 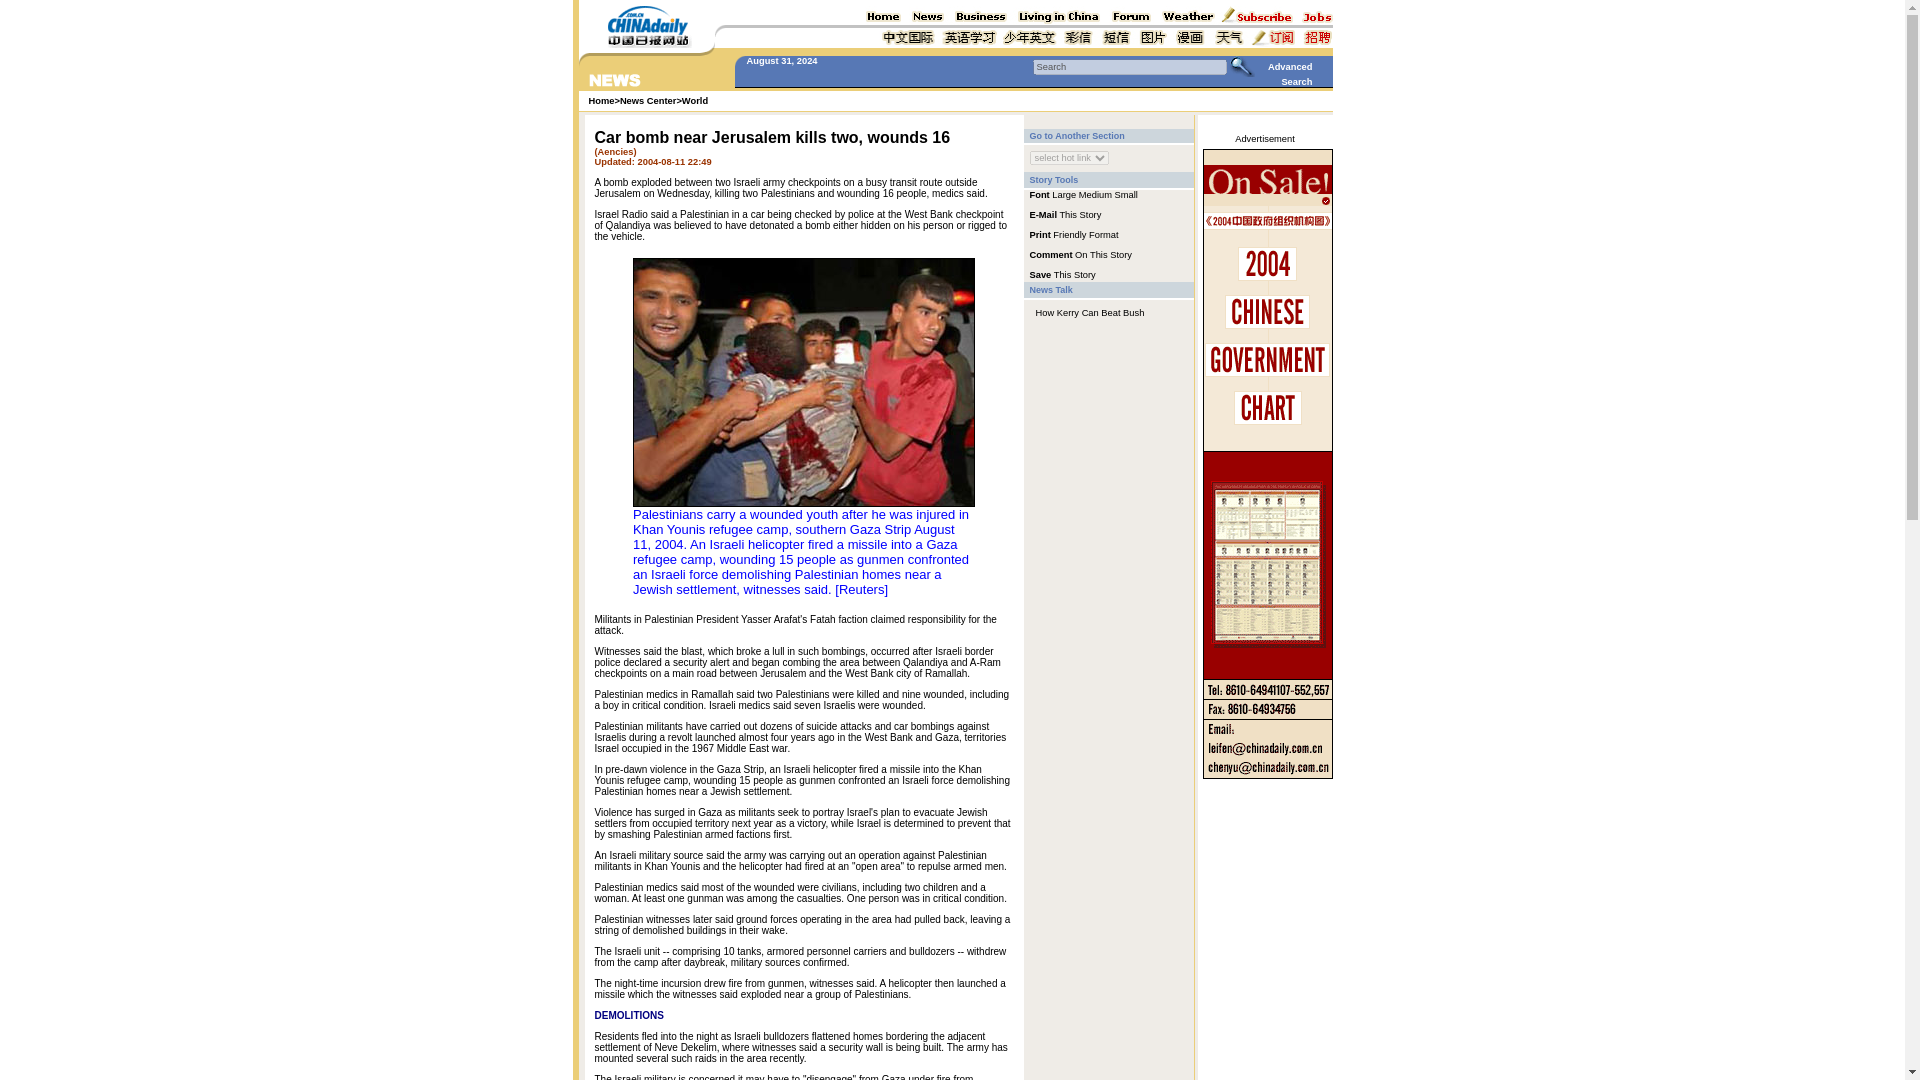 I want to click on World, so click(x=694, y=100).